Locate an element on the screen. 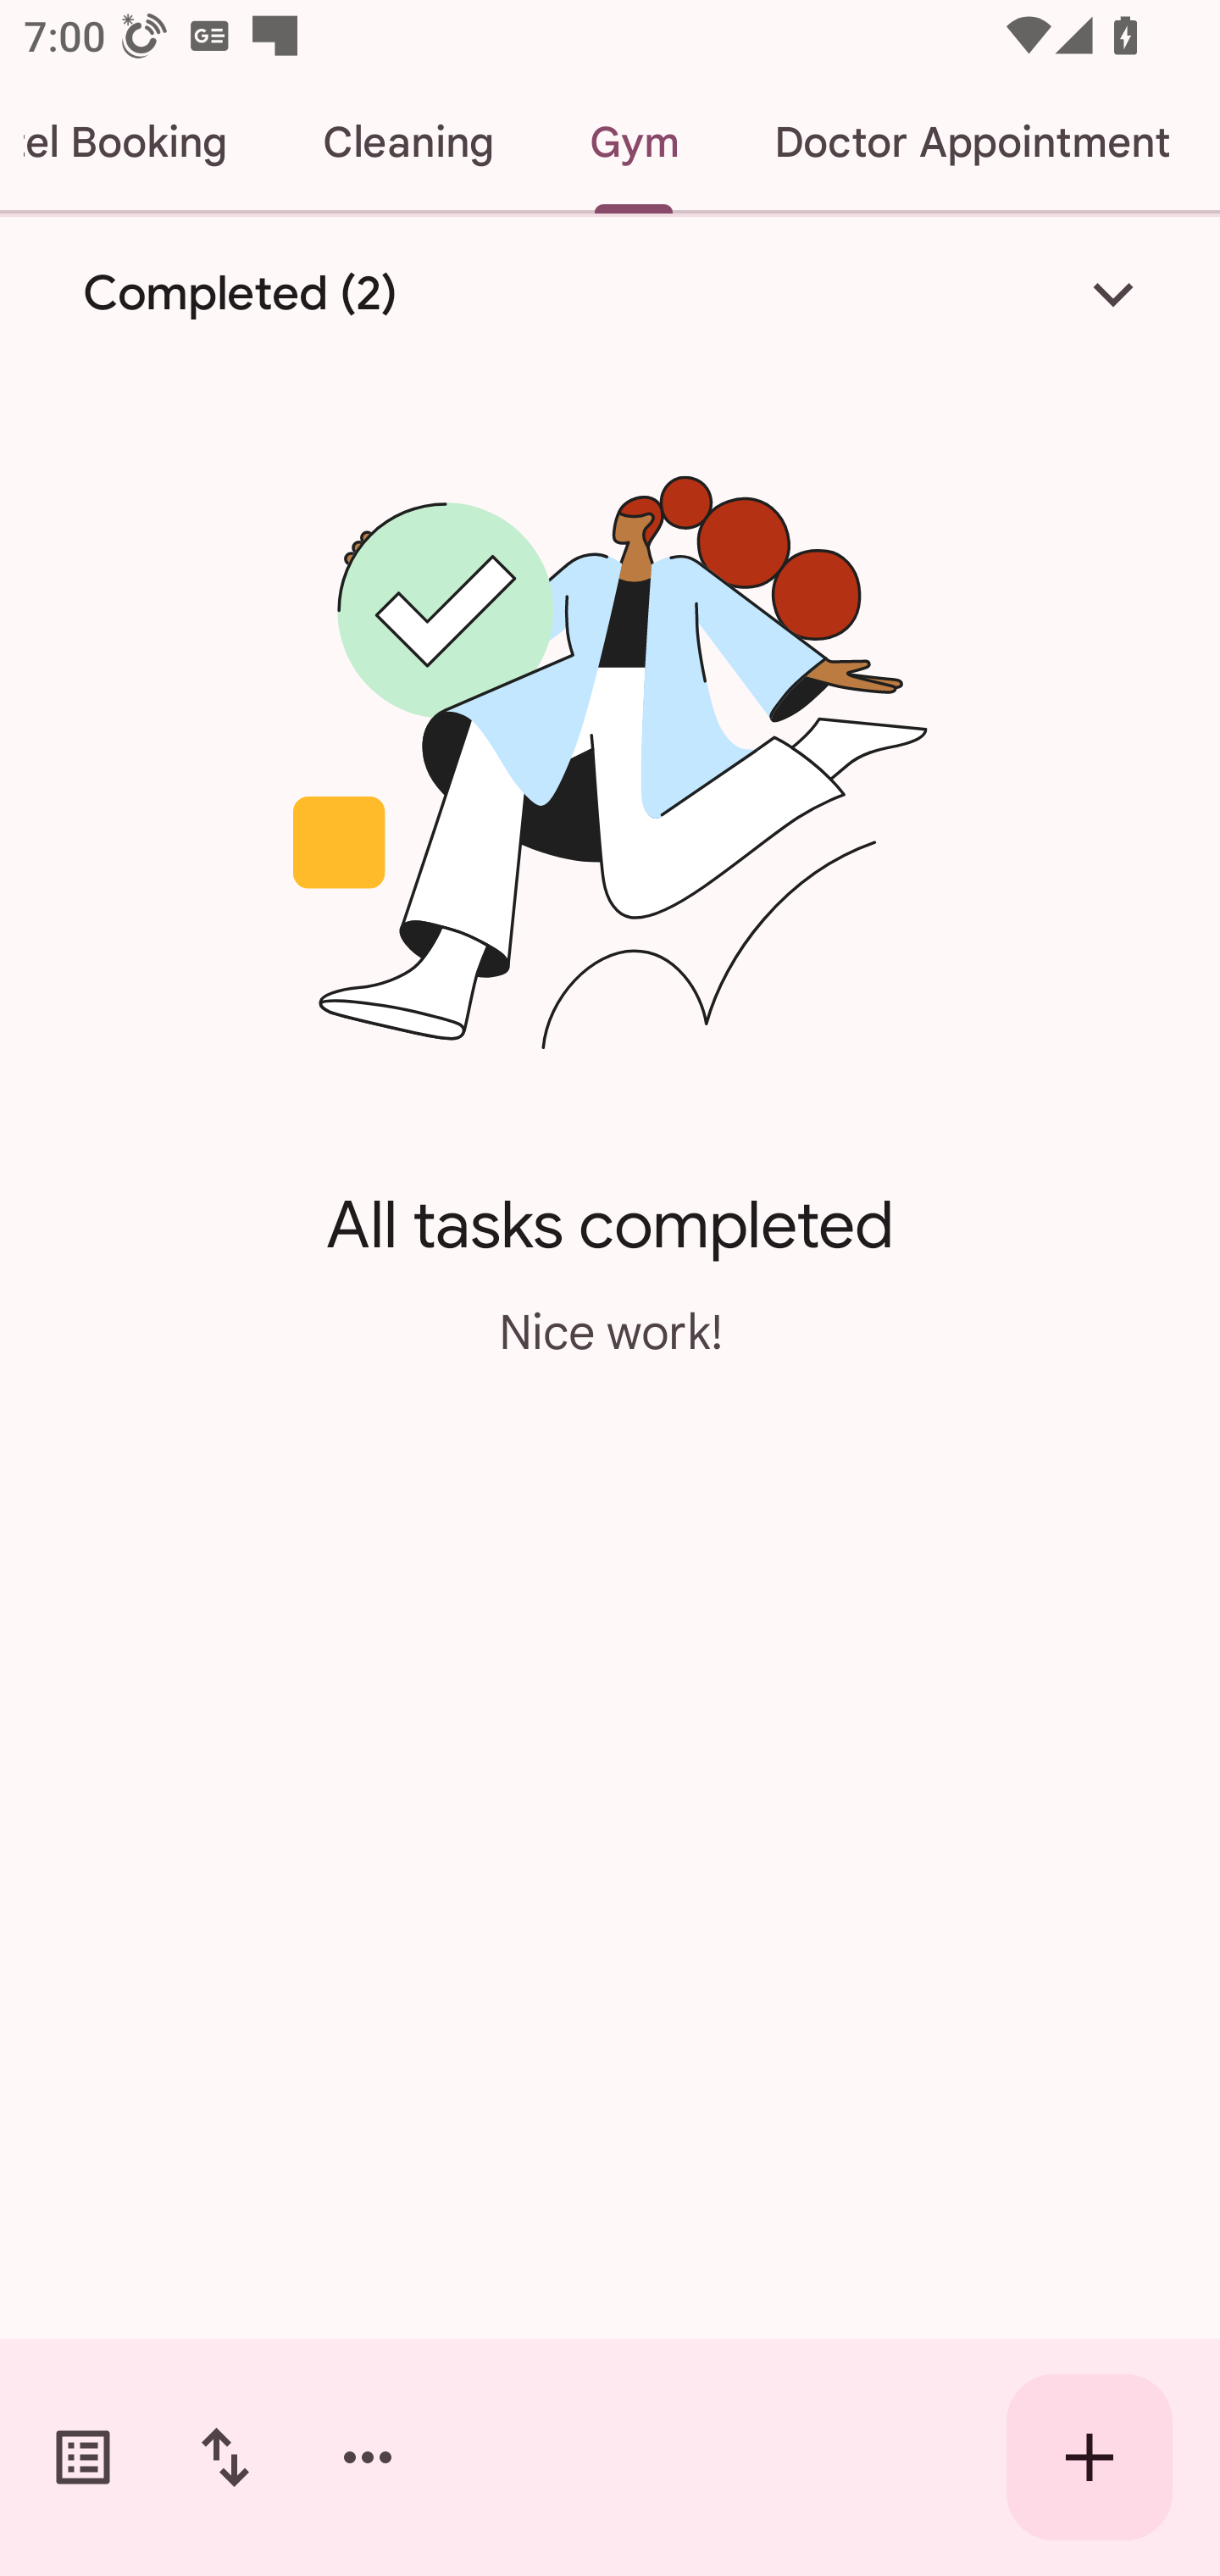  Create new task is located at coordinates (1090, 2457).